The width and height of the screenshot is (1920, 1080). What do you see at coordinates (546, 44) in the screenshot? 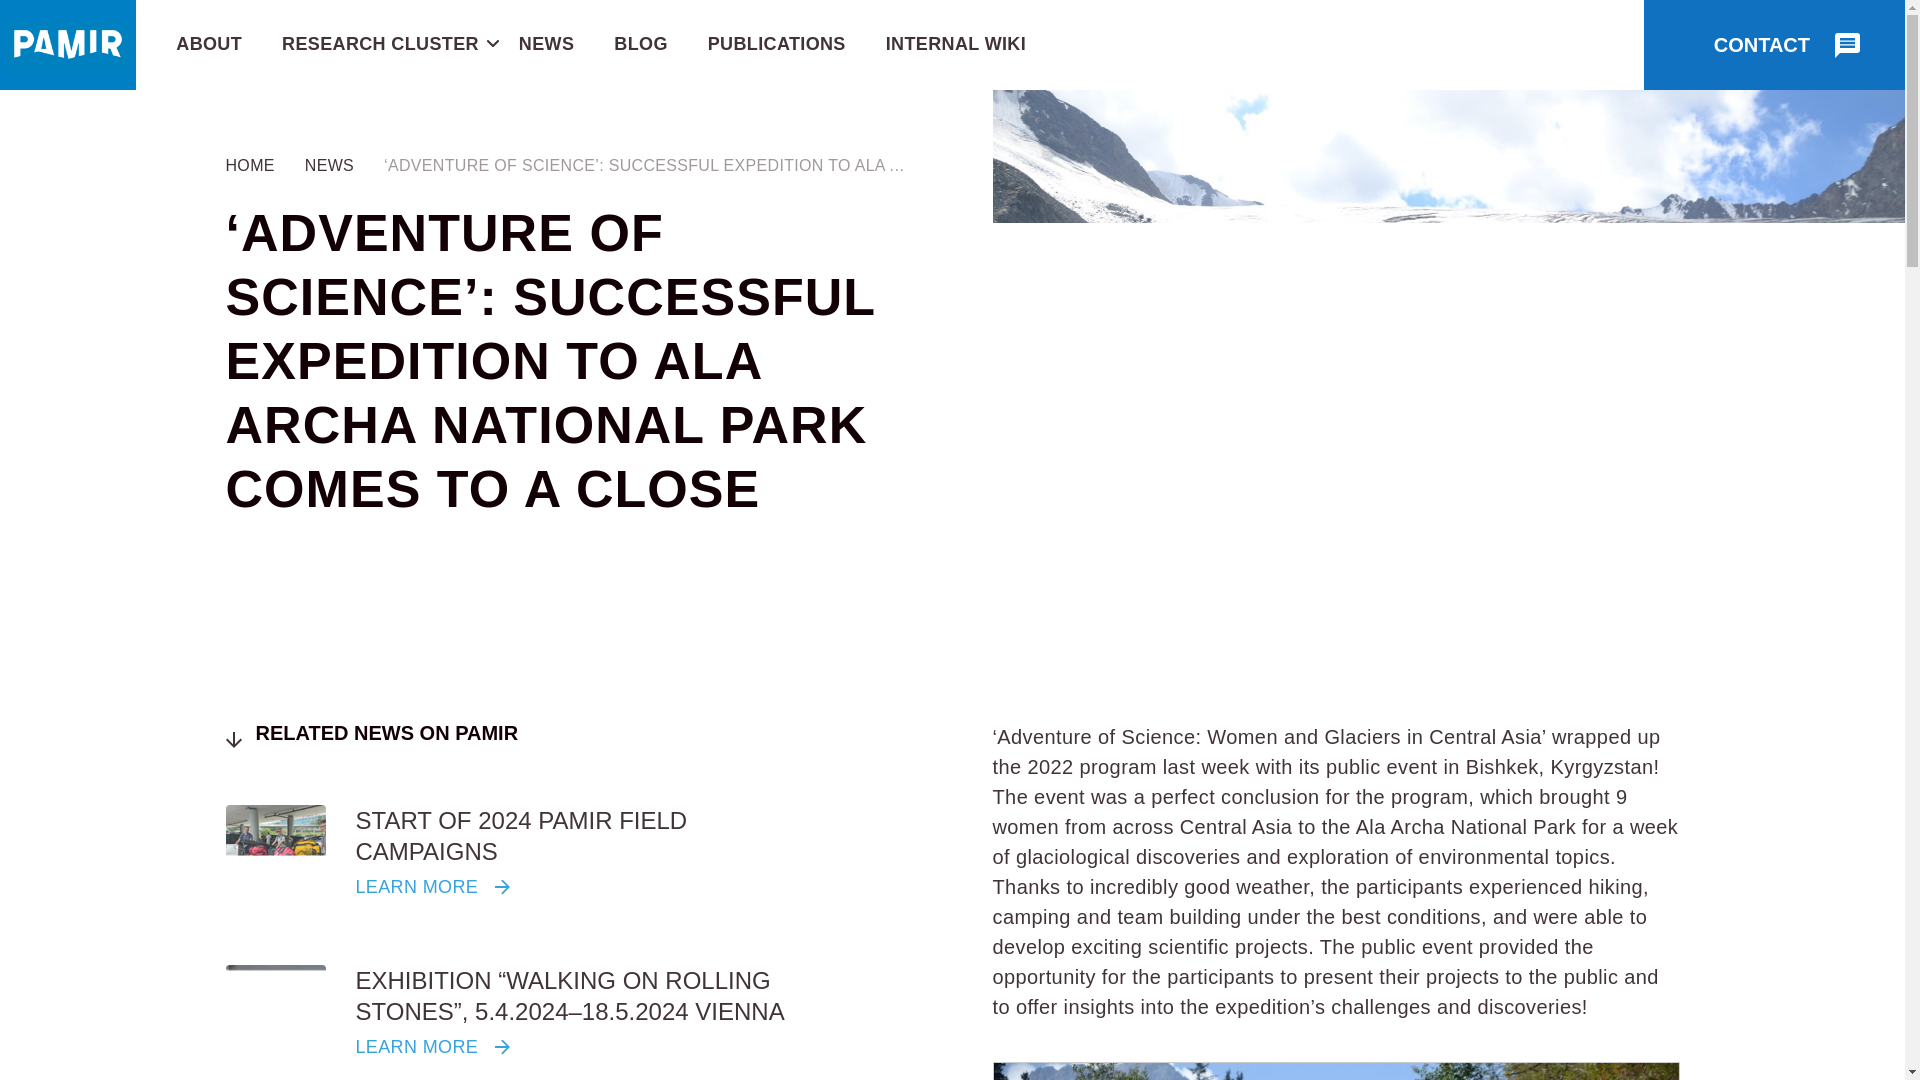
I see `NEWS` at bounding box center [546, 44].